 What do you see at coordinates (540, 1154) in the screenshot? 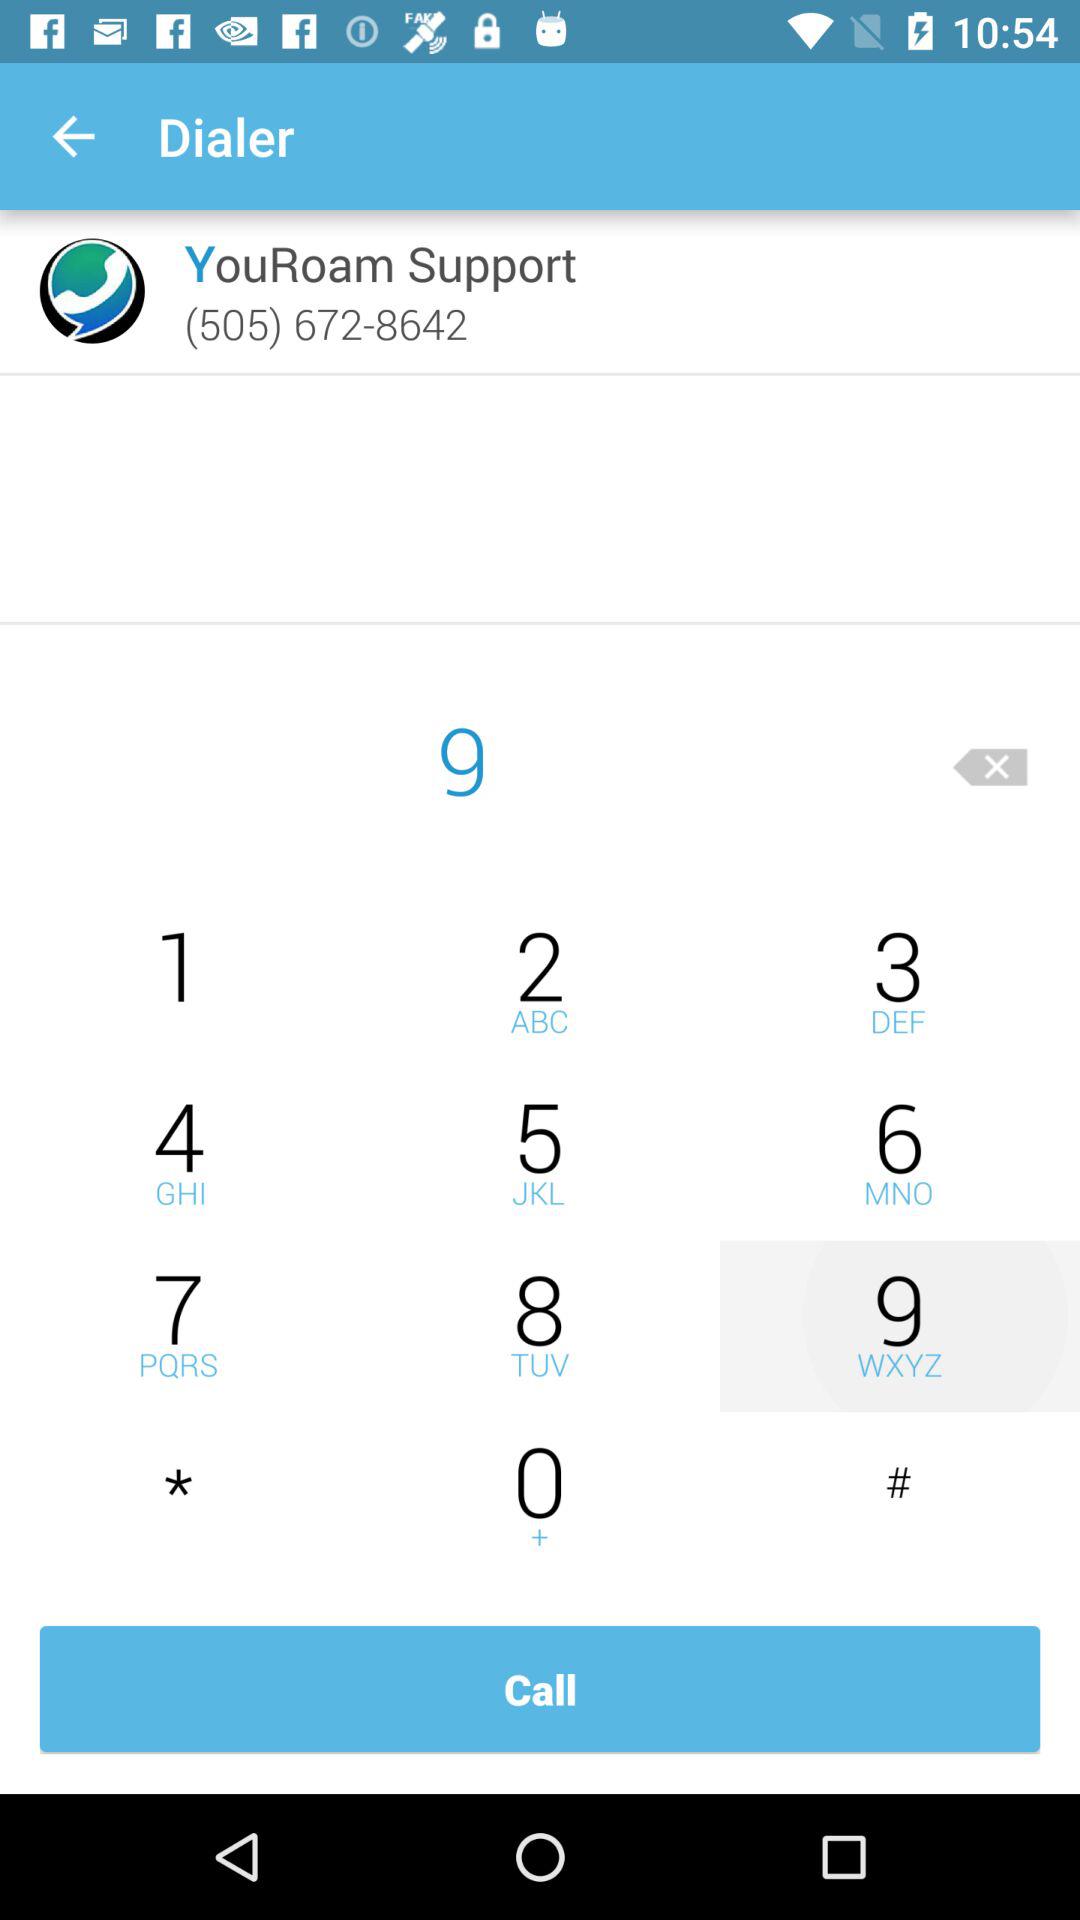
I see `five` at bounding box center [540, 1154].